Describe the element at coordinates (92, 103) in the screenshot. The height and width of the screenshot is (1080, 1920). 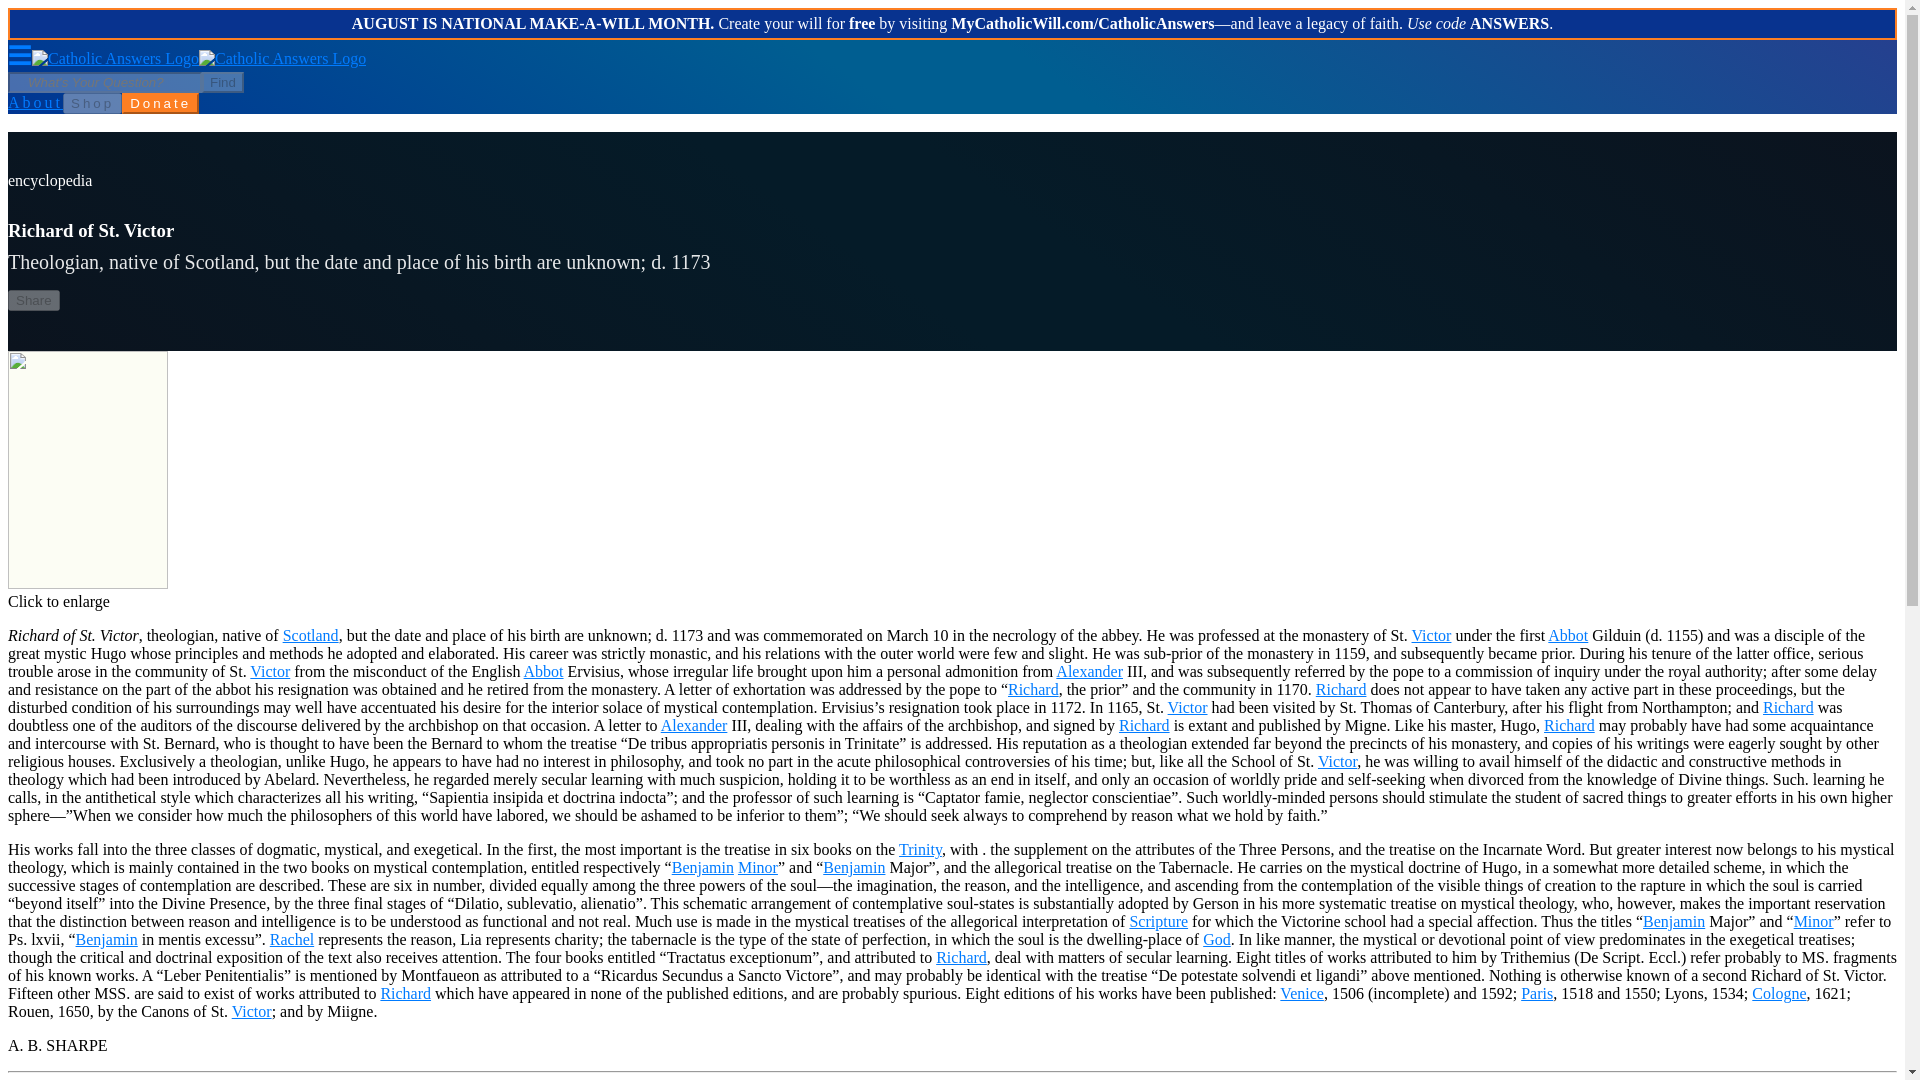
I see `Shop` at that location.